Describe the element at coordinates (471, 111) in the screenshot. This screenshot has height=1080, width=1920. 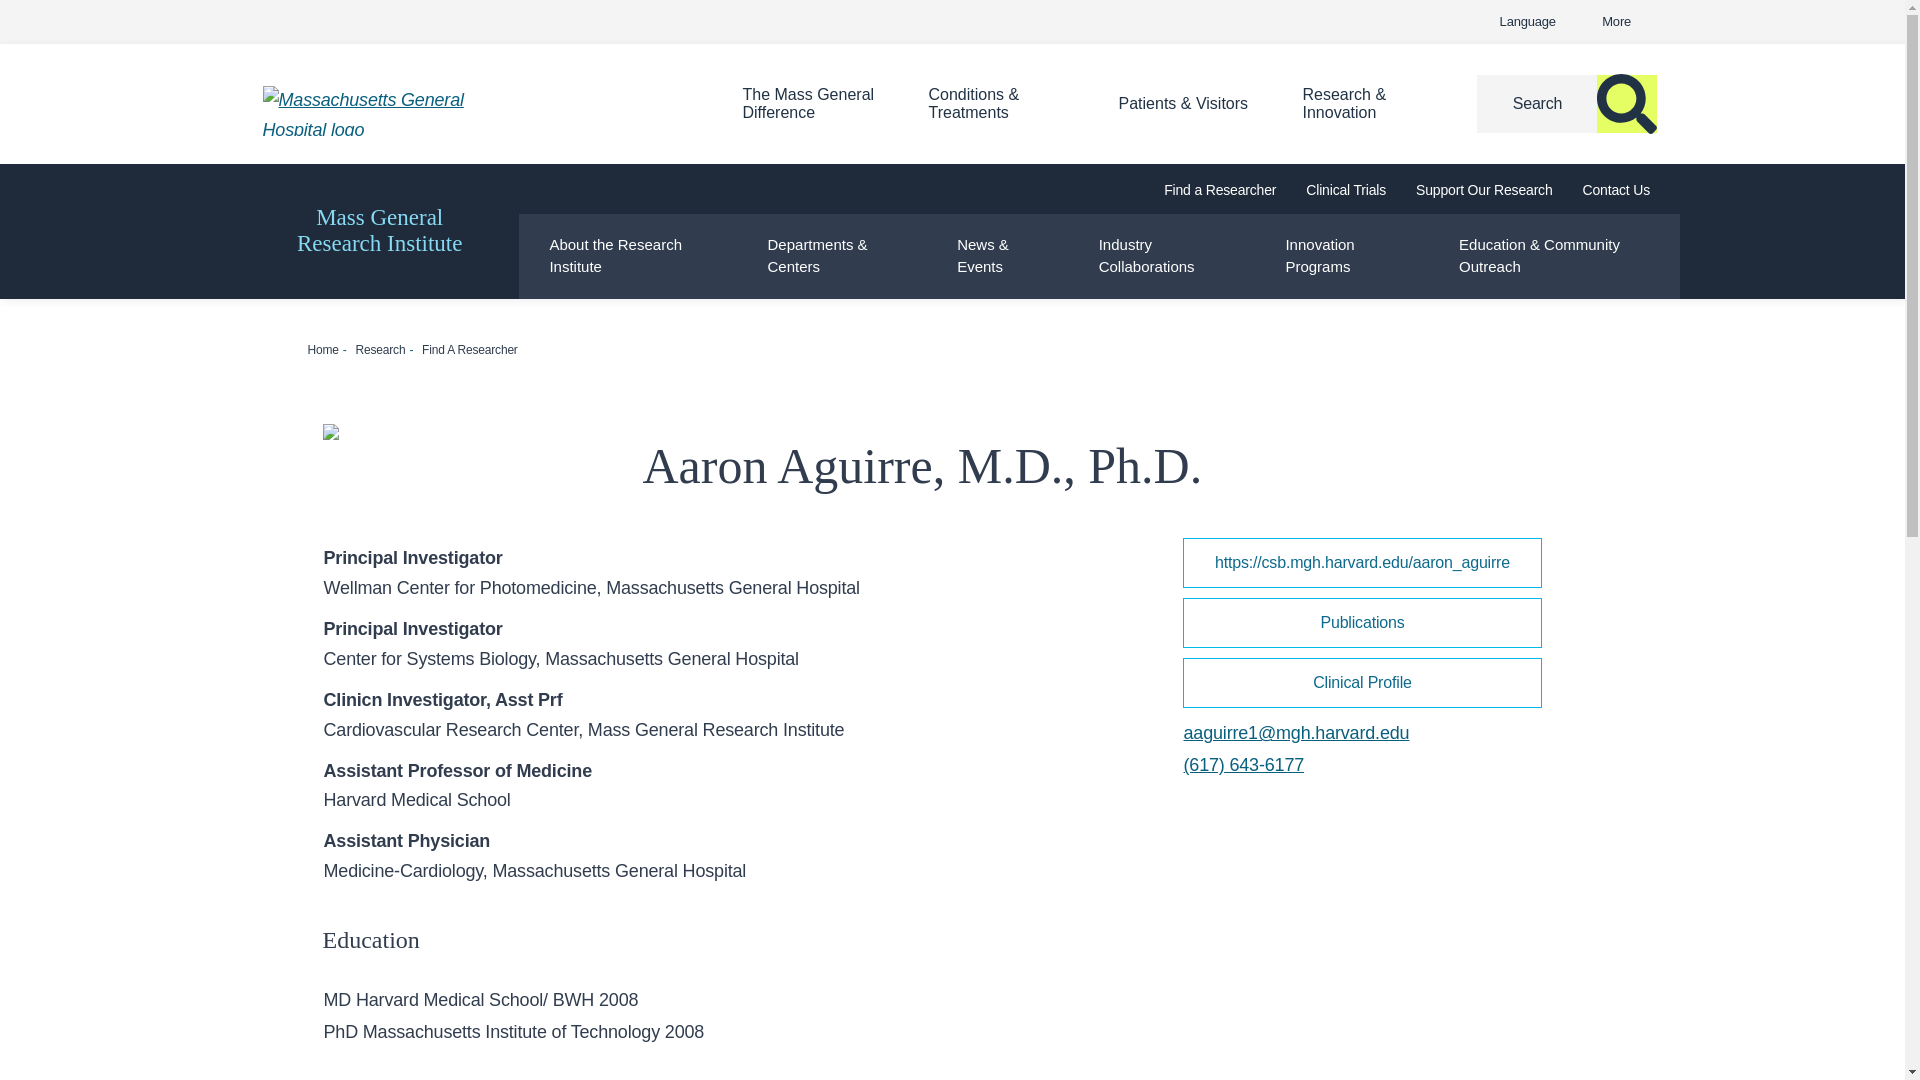
I see `Home` at that location.